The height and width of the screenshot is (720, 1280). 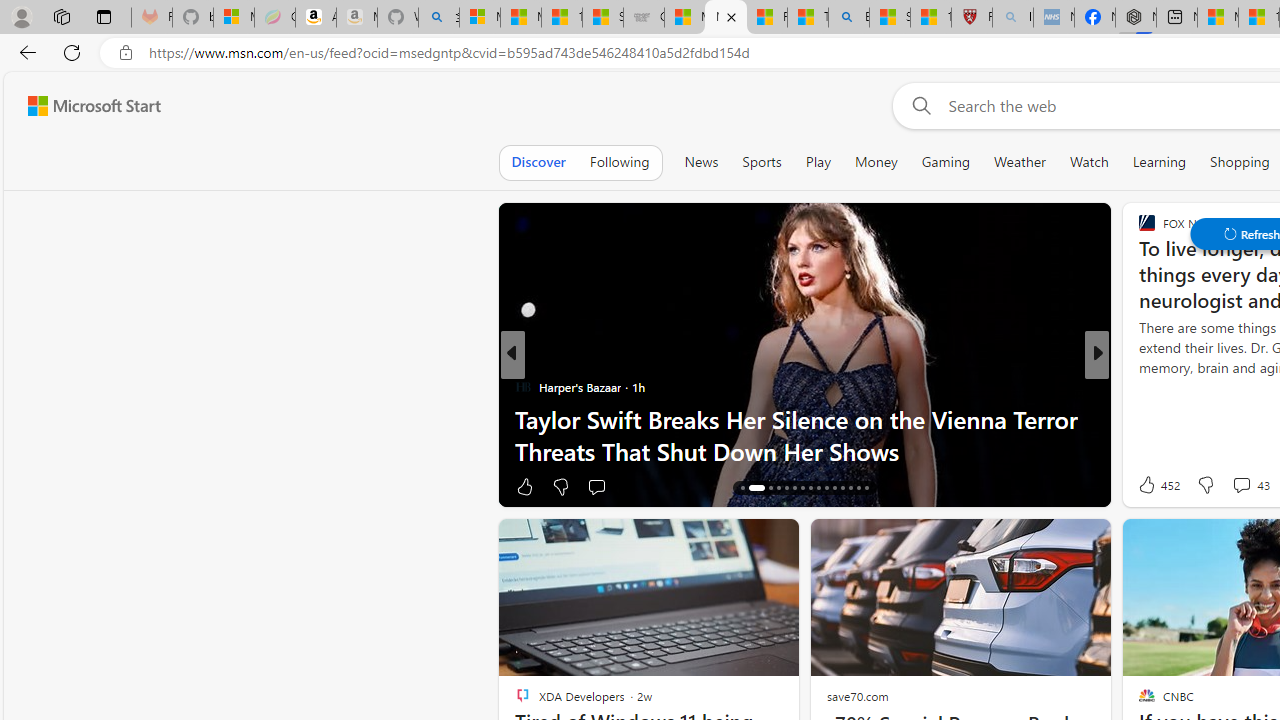 What do you see at coordinates (1138, 386) in the screenshot?
I see `The Cool Down` at bounding box center [1138, 386].